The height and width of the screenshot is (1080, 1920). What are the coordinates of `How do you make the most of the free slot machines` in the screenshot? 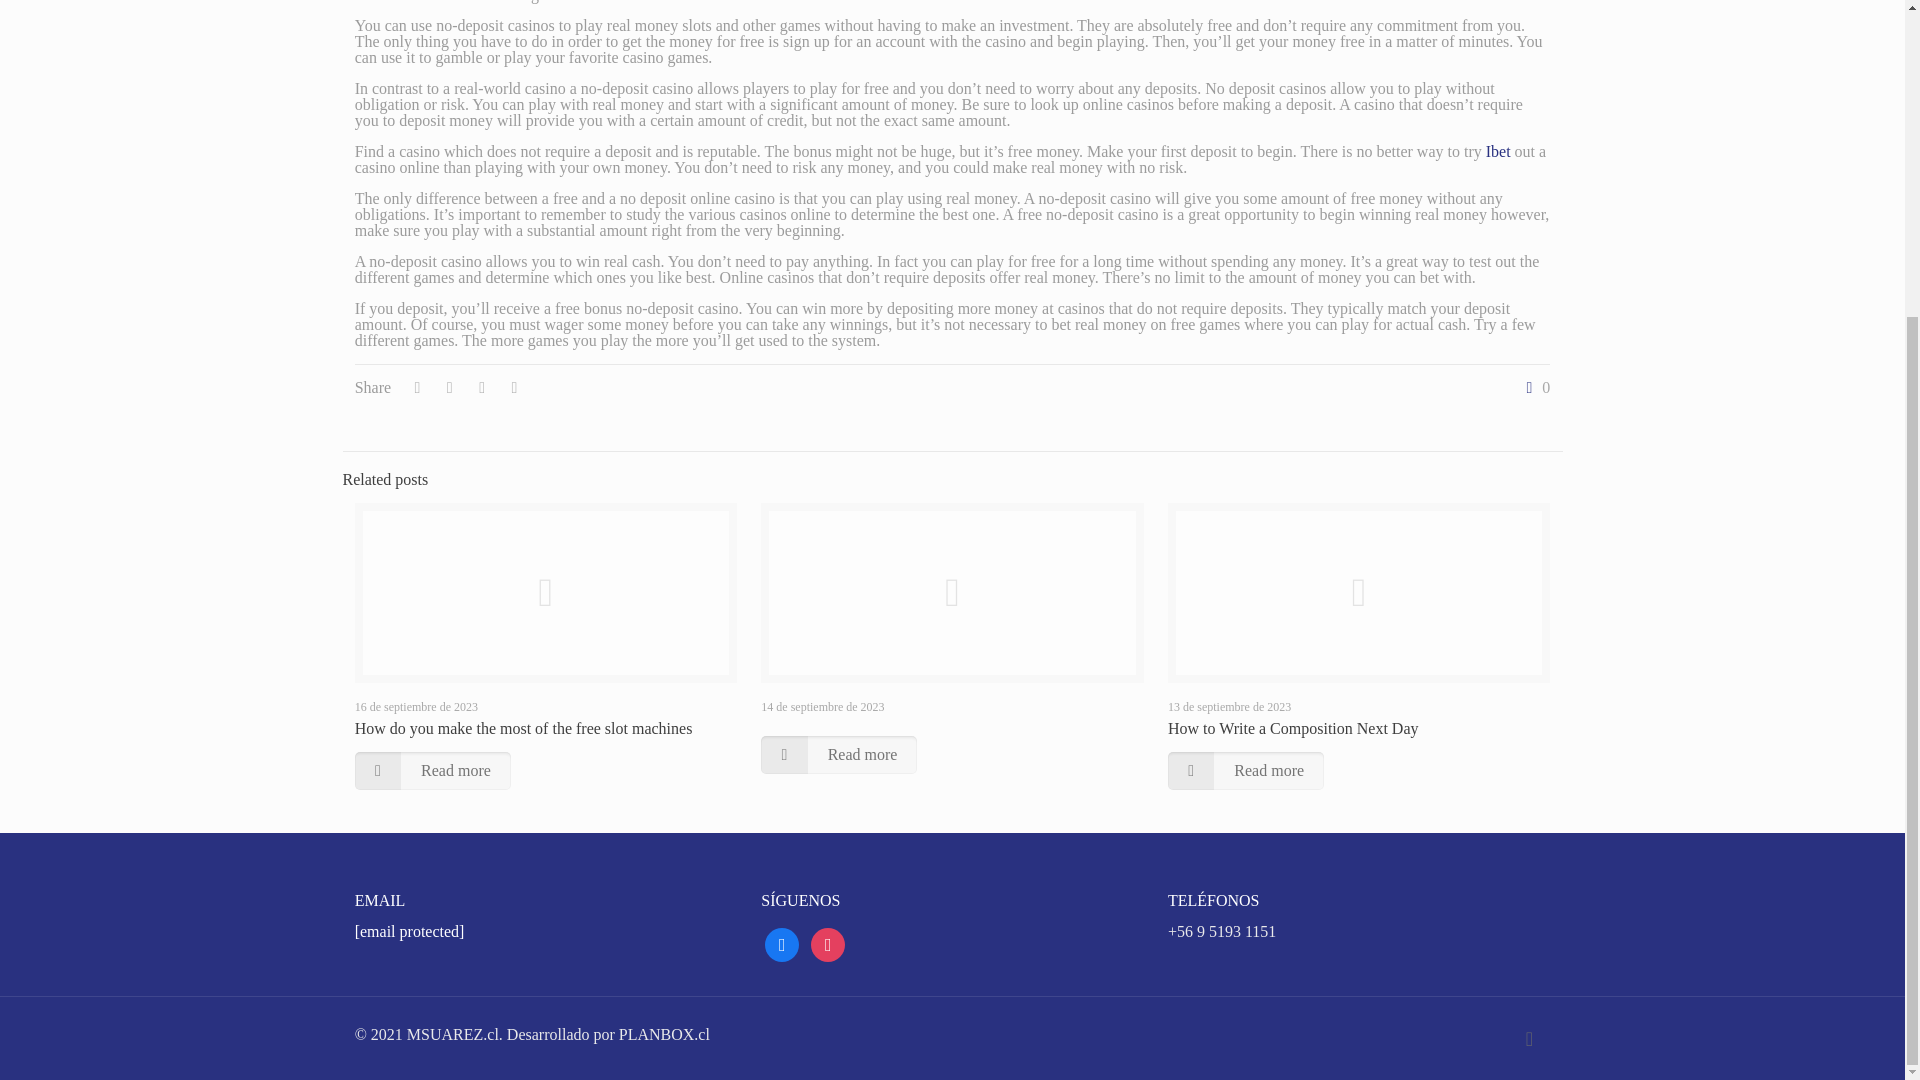 It's located at (524, 728).